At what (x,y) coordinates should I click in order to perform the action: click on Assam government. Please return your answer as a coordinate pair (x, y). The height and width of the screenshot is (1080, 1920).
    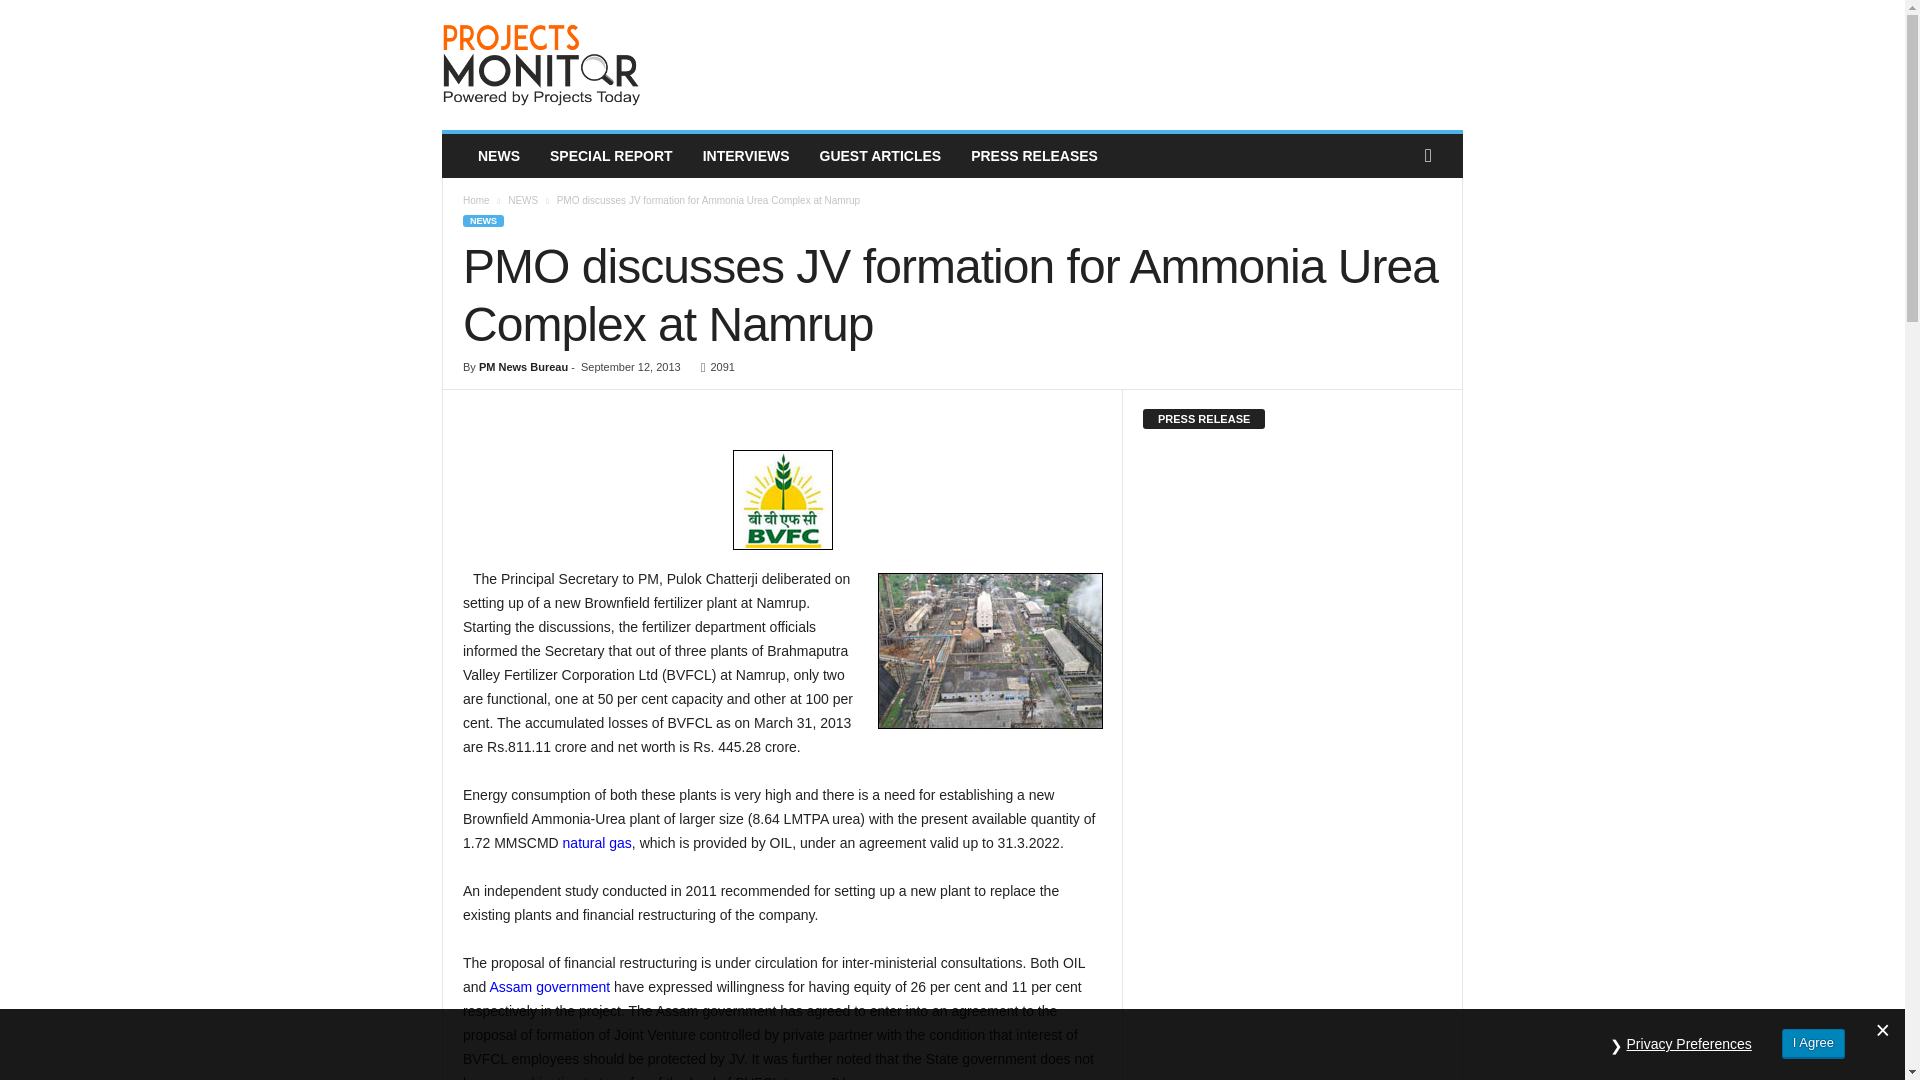
    Looking at the image, I should click on (550, 986).